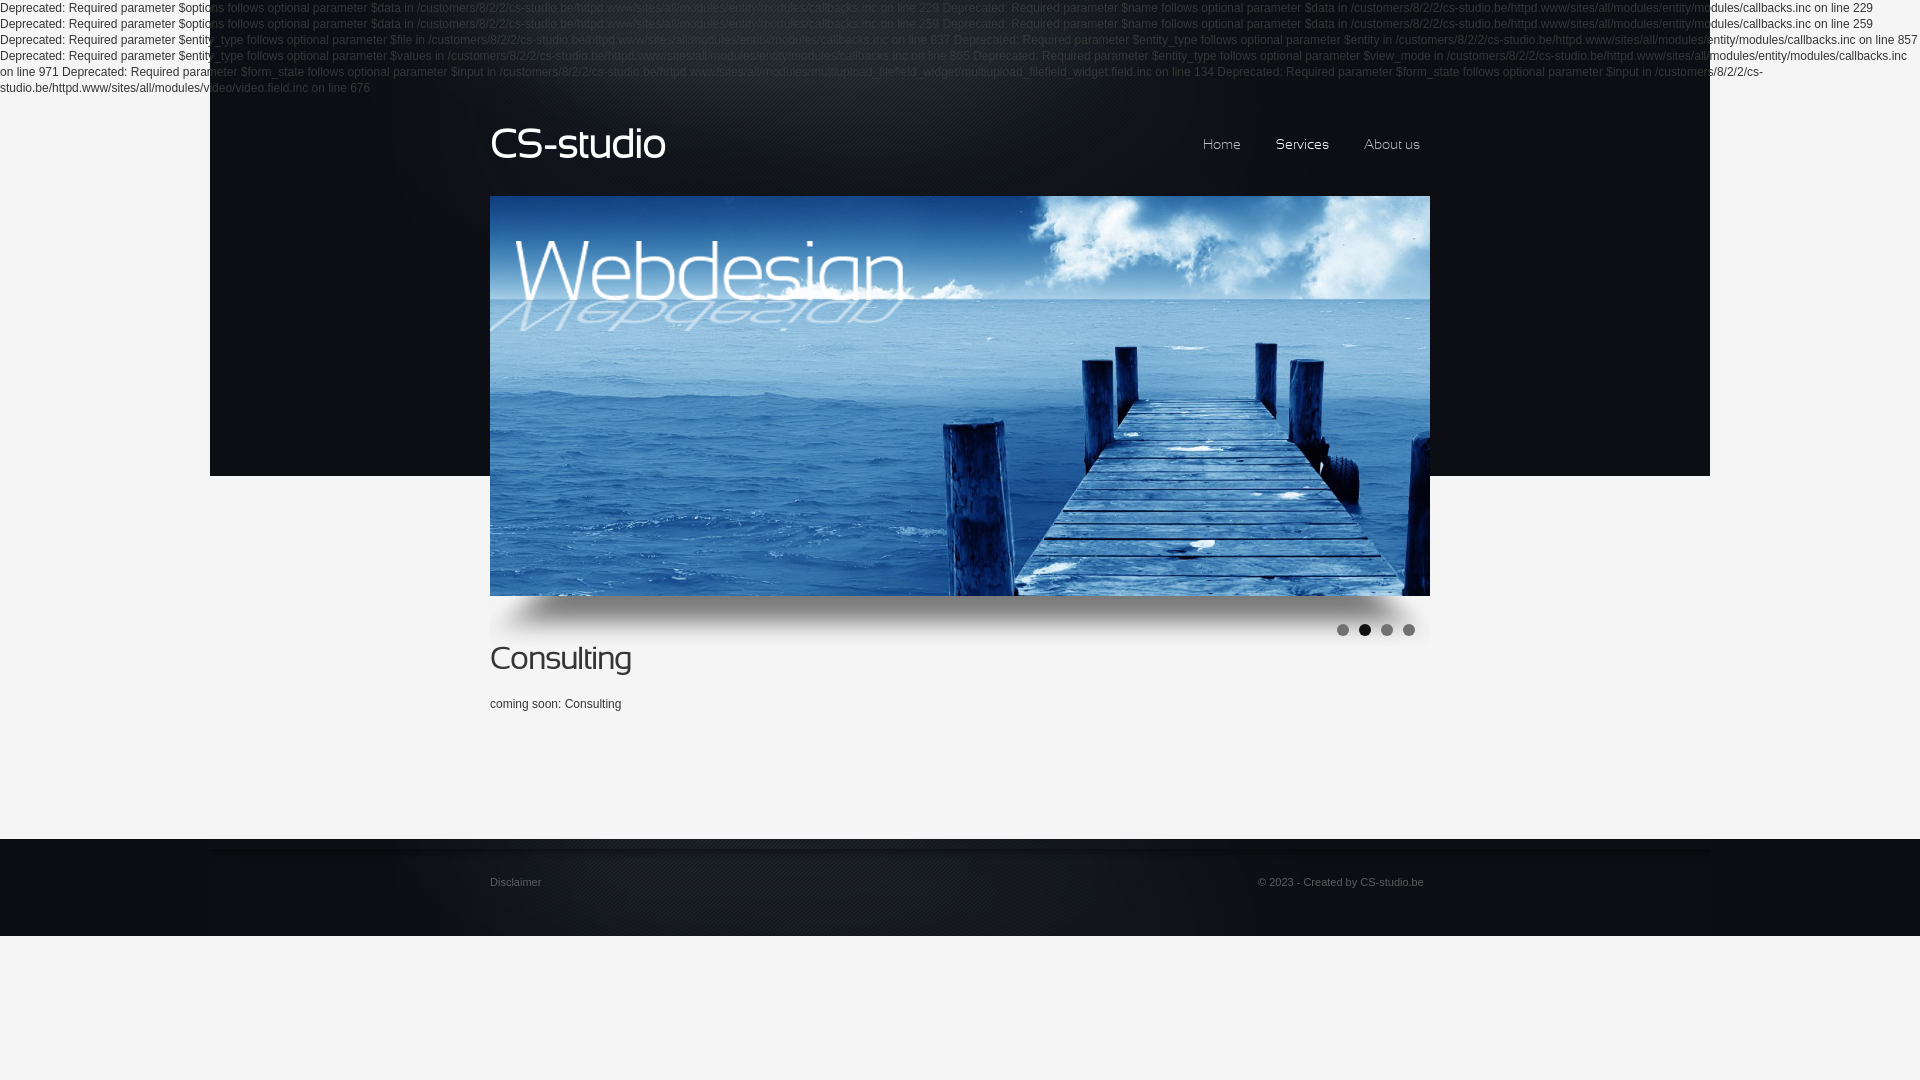 This screenshot has width=1920, height=1080. Describe the element at coordinates (54, 96) in the screenshot. I see `Skip to main content` at that location.